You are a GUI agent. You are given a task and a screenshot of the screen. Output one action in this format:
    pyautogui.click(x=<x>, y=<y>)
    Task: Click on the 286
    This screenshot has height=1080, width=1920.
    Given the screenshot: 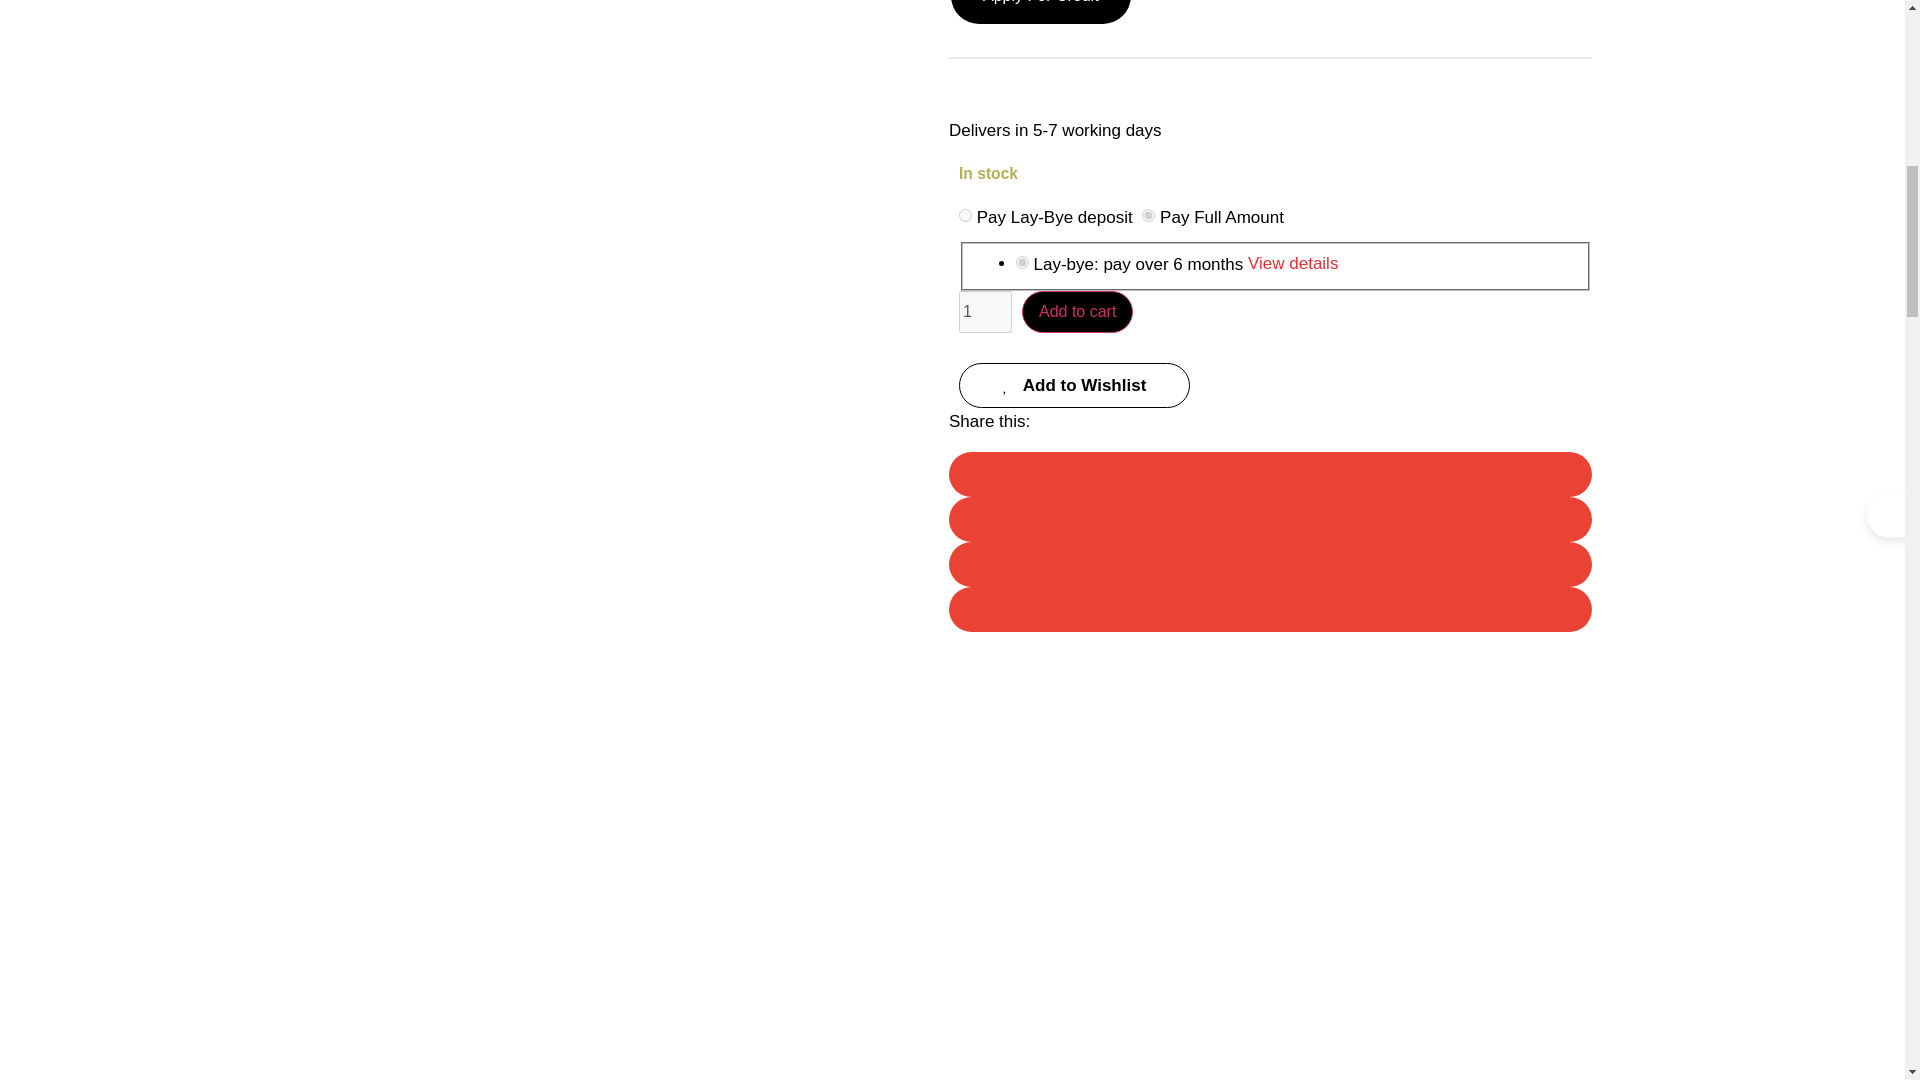 What is the action you would take?
    pyautogui.click(x=1022, y=262)
    